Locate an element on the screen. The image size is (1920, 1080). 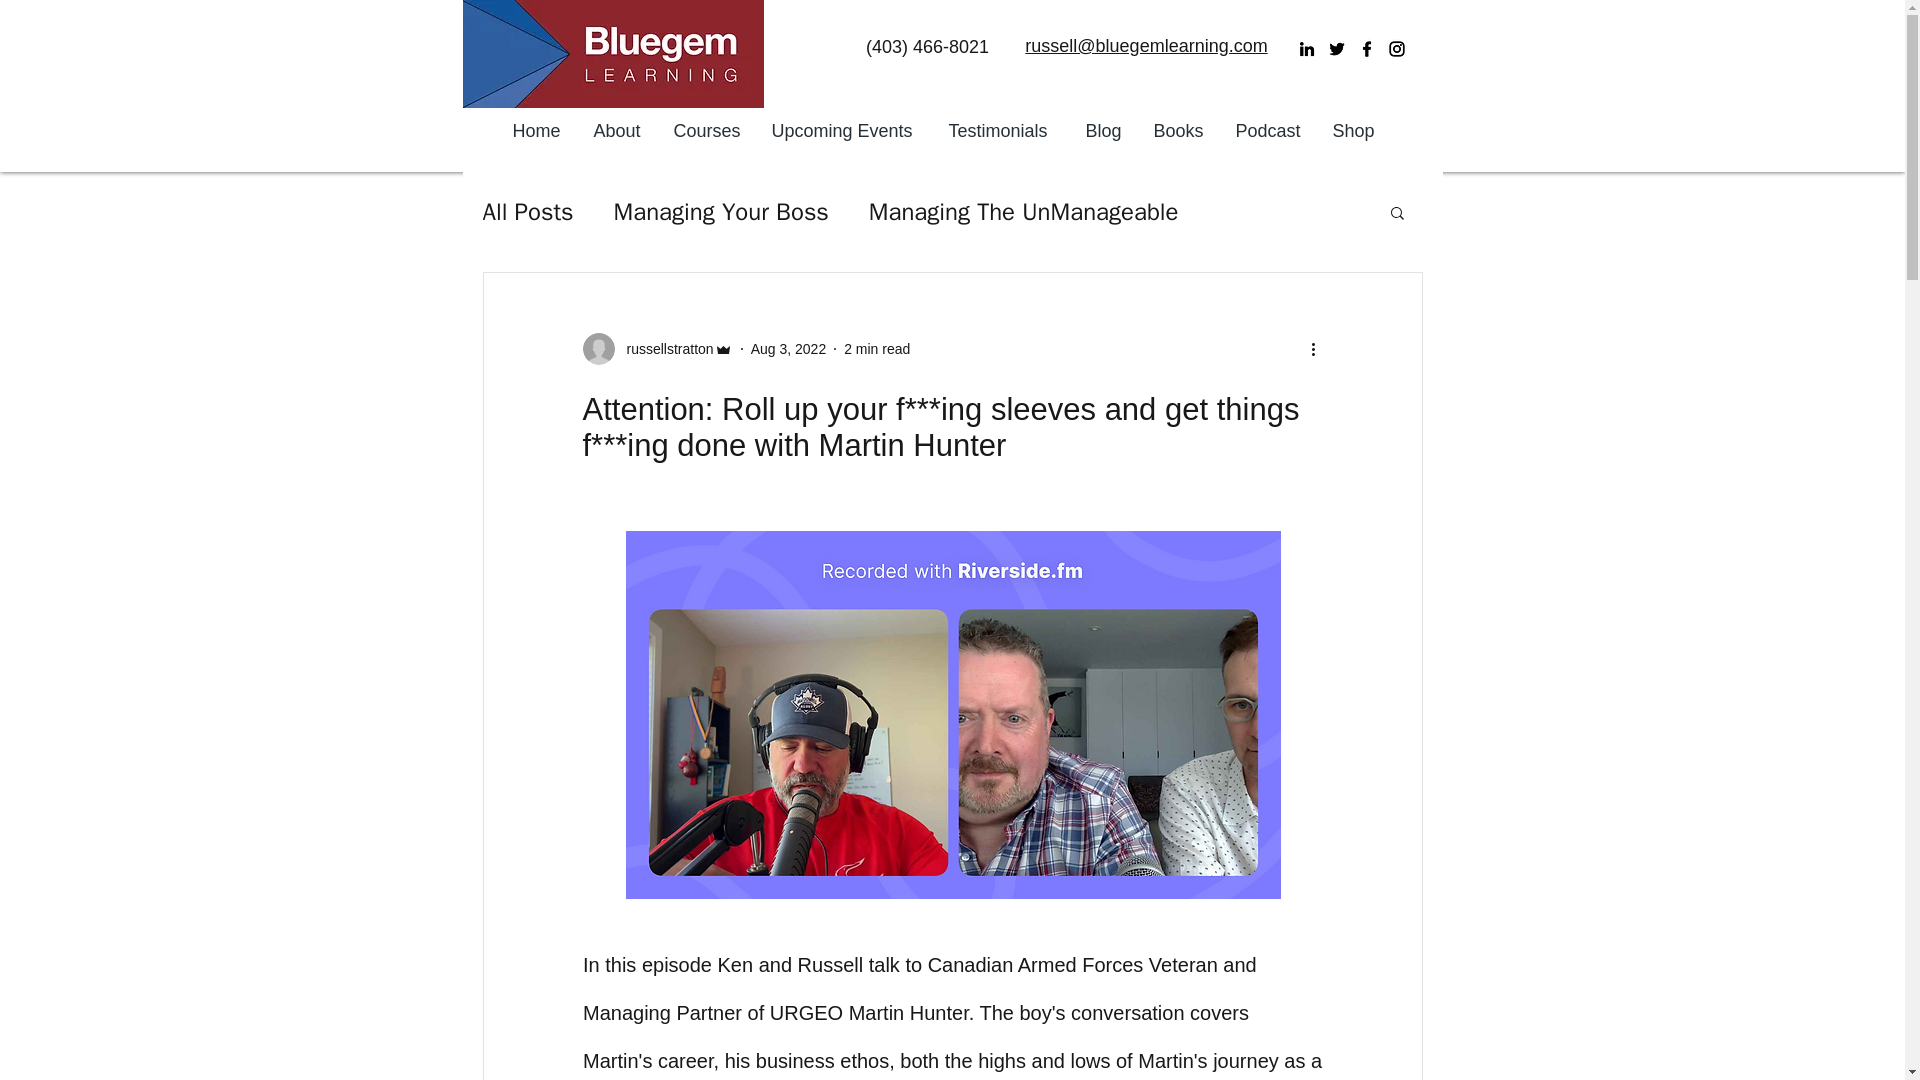
Shop is located at coordinates (1354, 130).